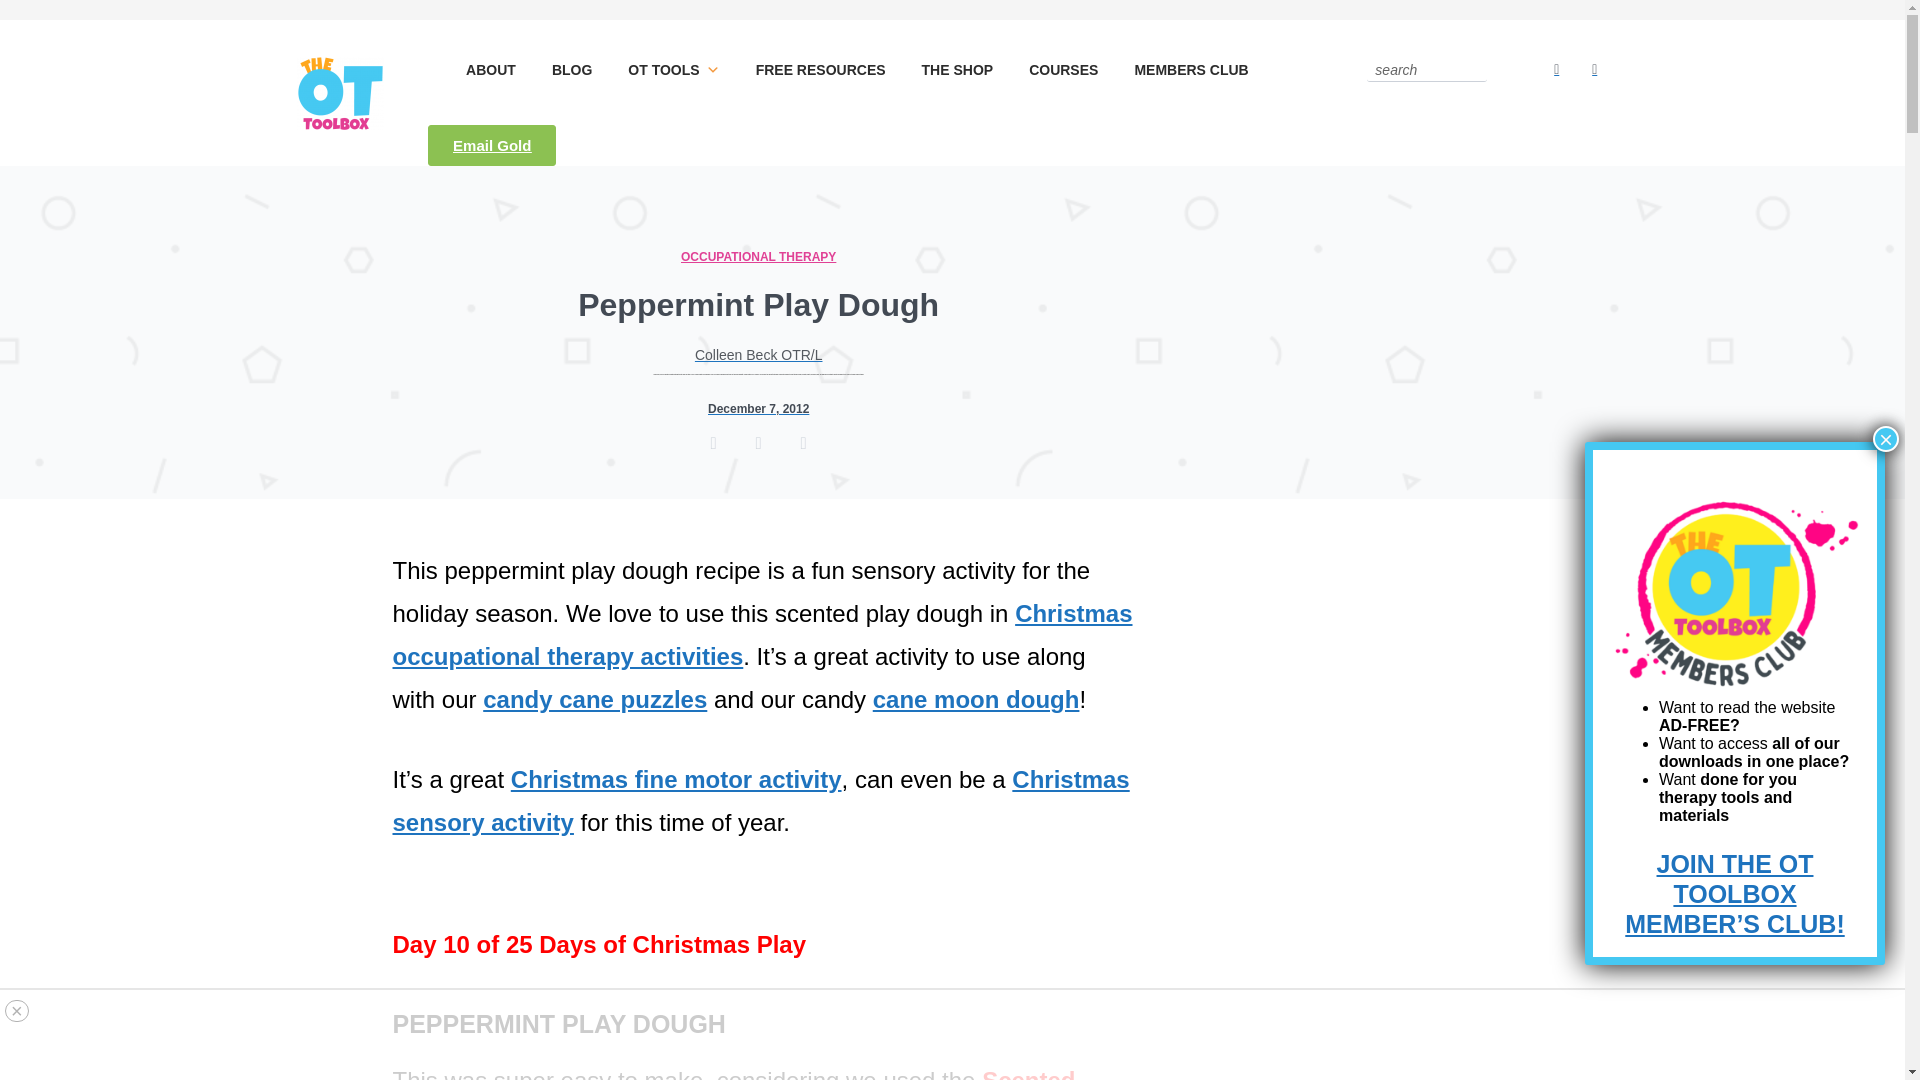  I want to click on cropped-logo-2.png, so click(340, 92).